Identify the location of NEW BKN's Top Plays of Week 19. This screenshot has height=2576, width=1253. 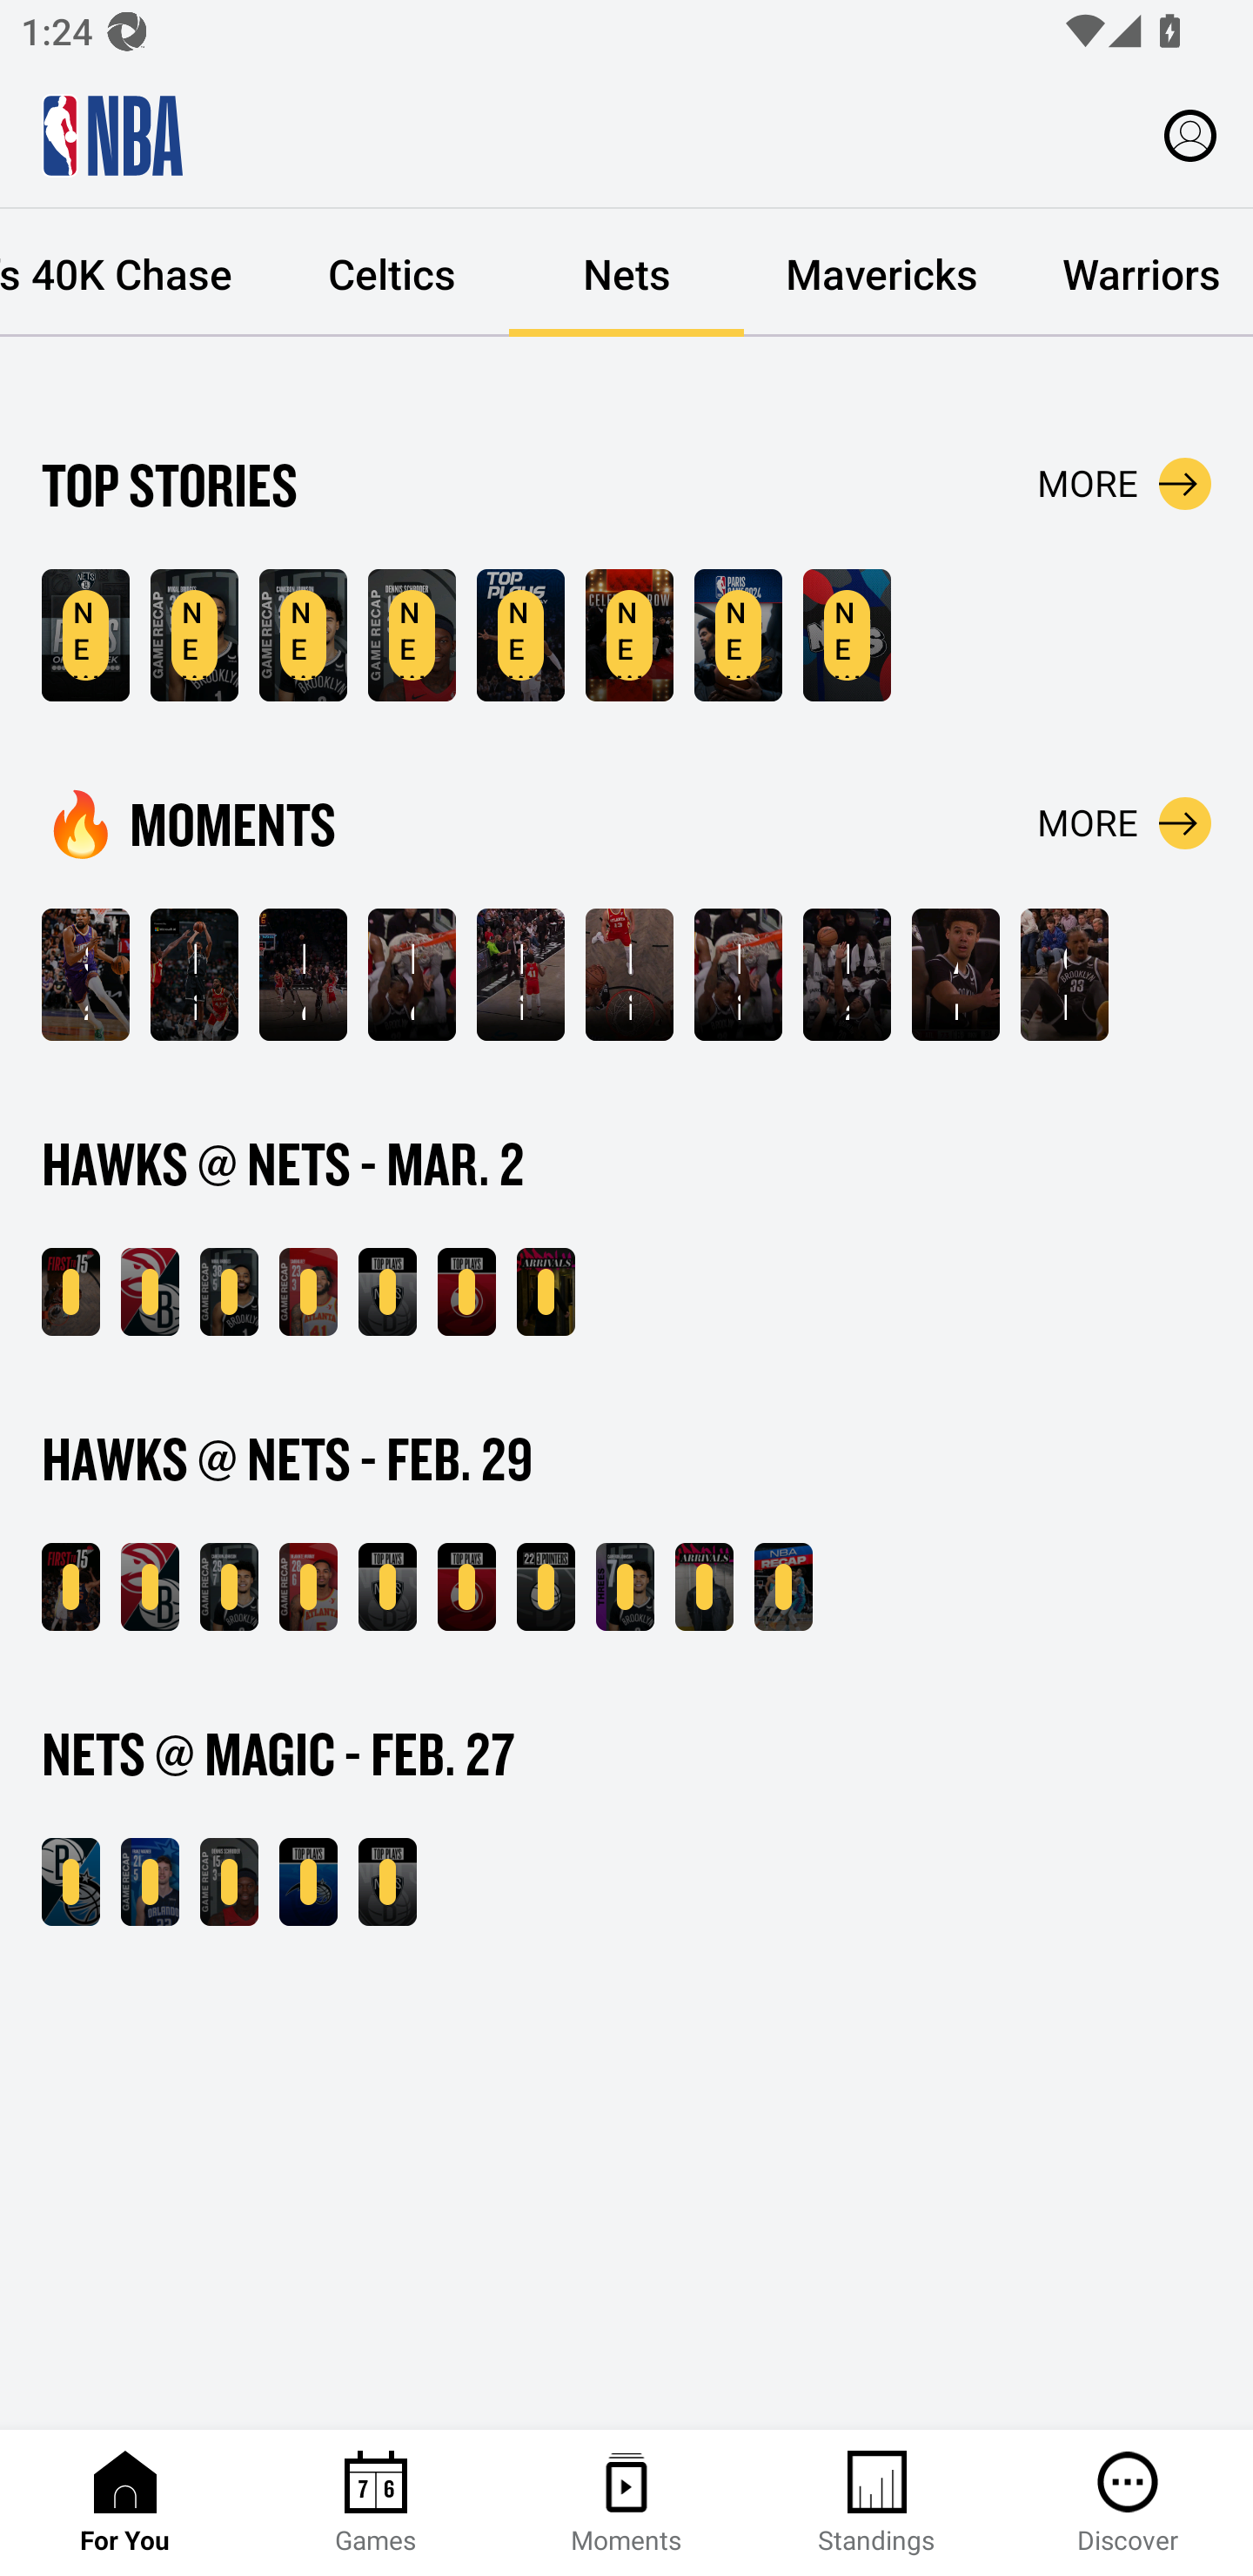
(85, 635).